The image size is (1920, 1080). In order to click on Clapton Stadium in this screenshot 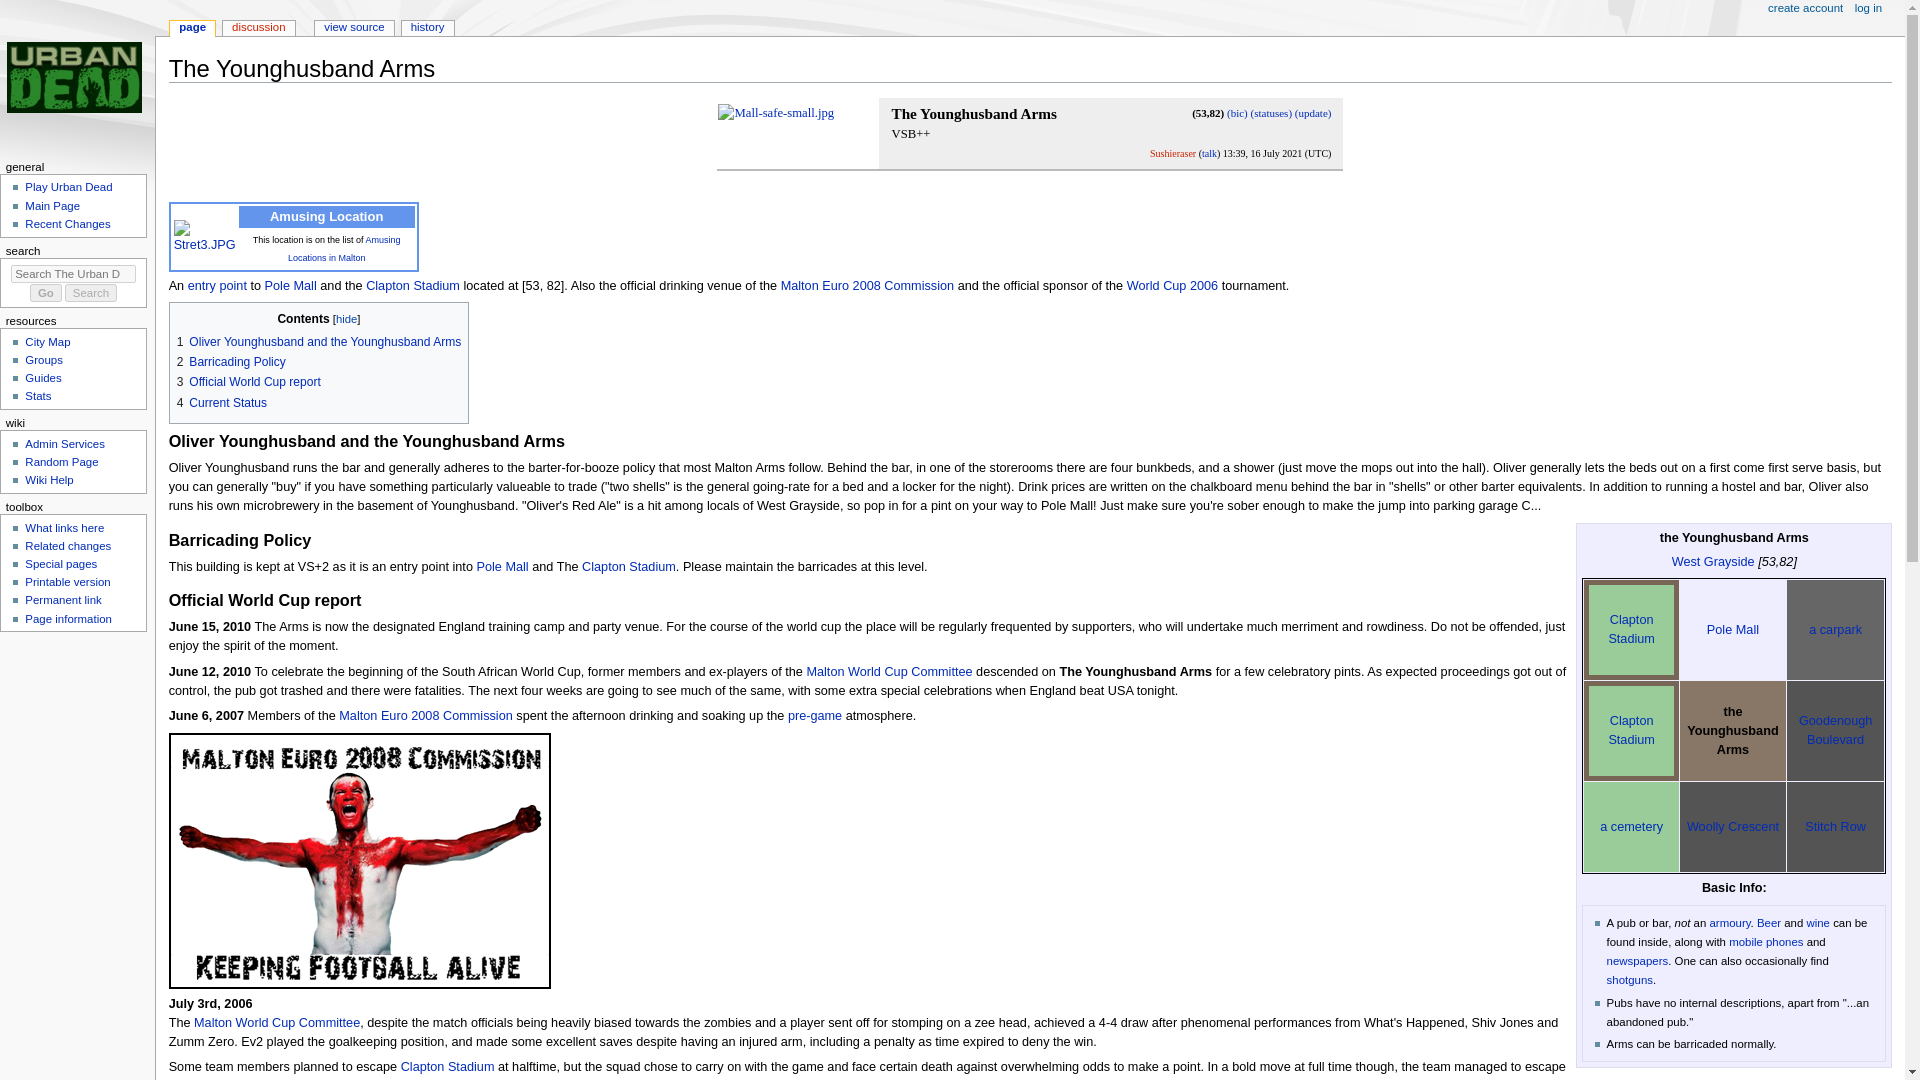, I will do `click(628, 566)`.